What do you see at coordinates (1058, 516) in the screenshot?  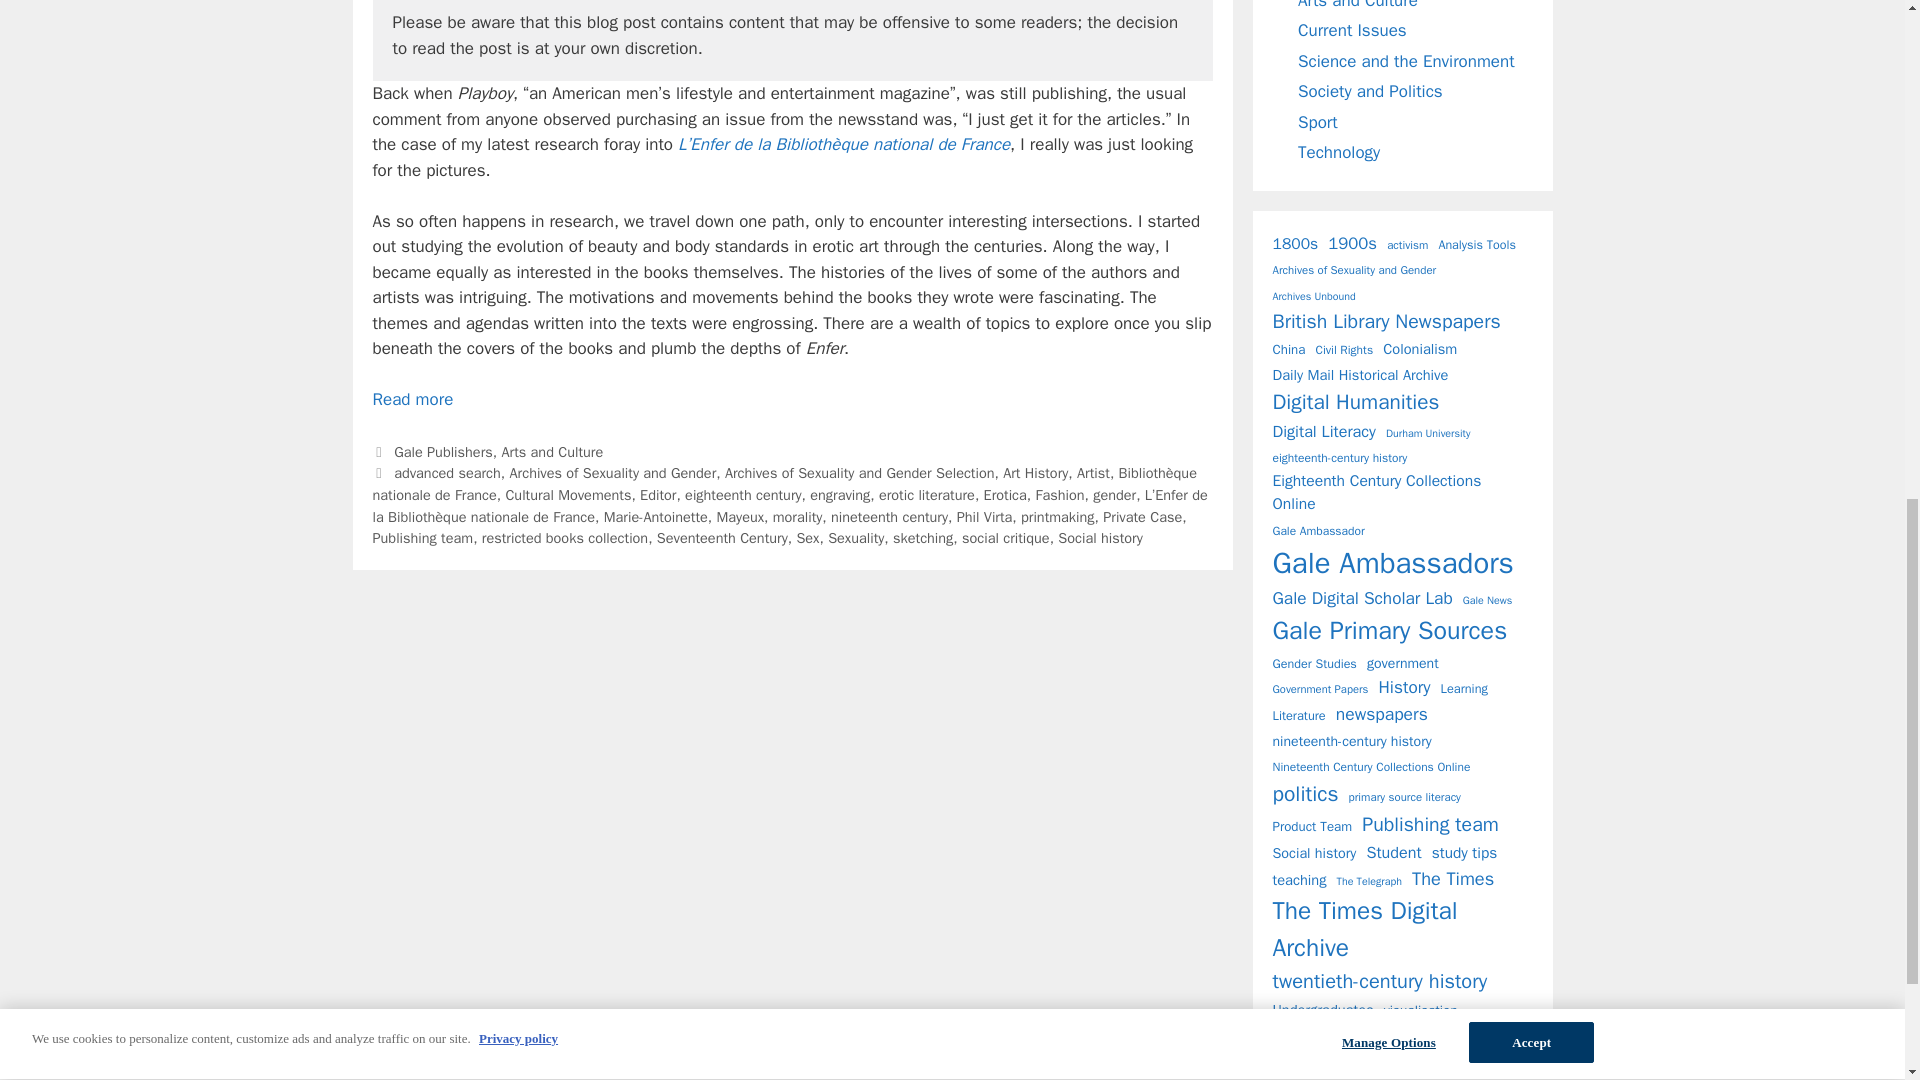 I see `printmaking` at bounding box center [1058, 516].